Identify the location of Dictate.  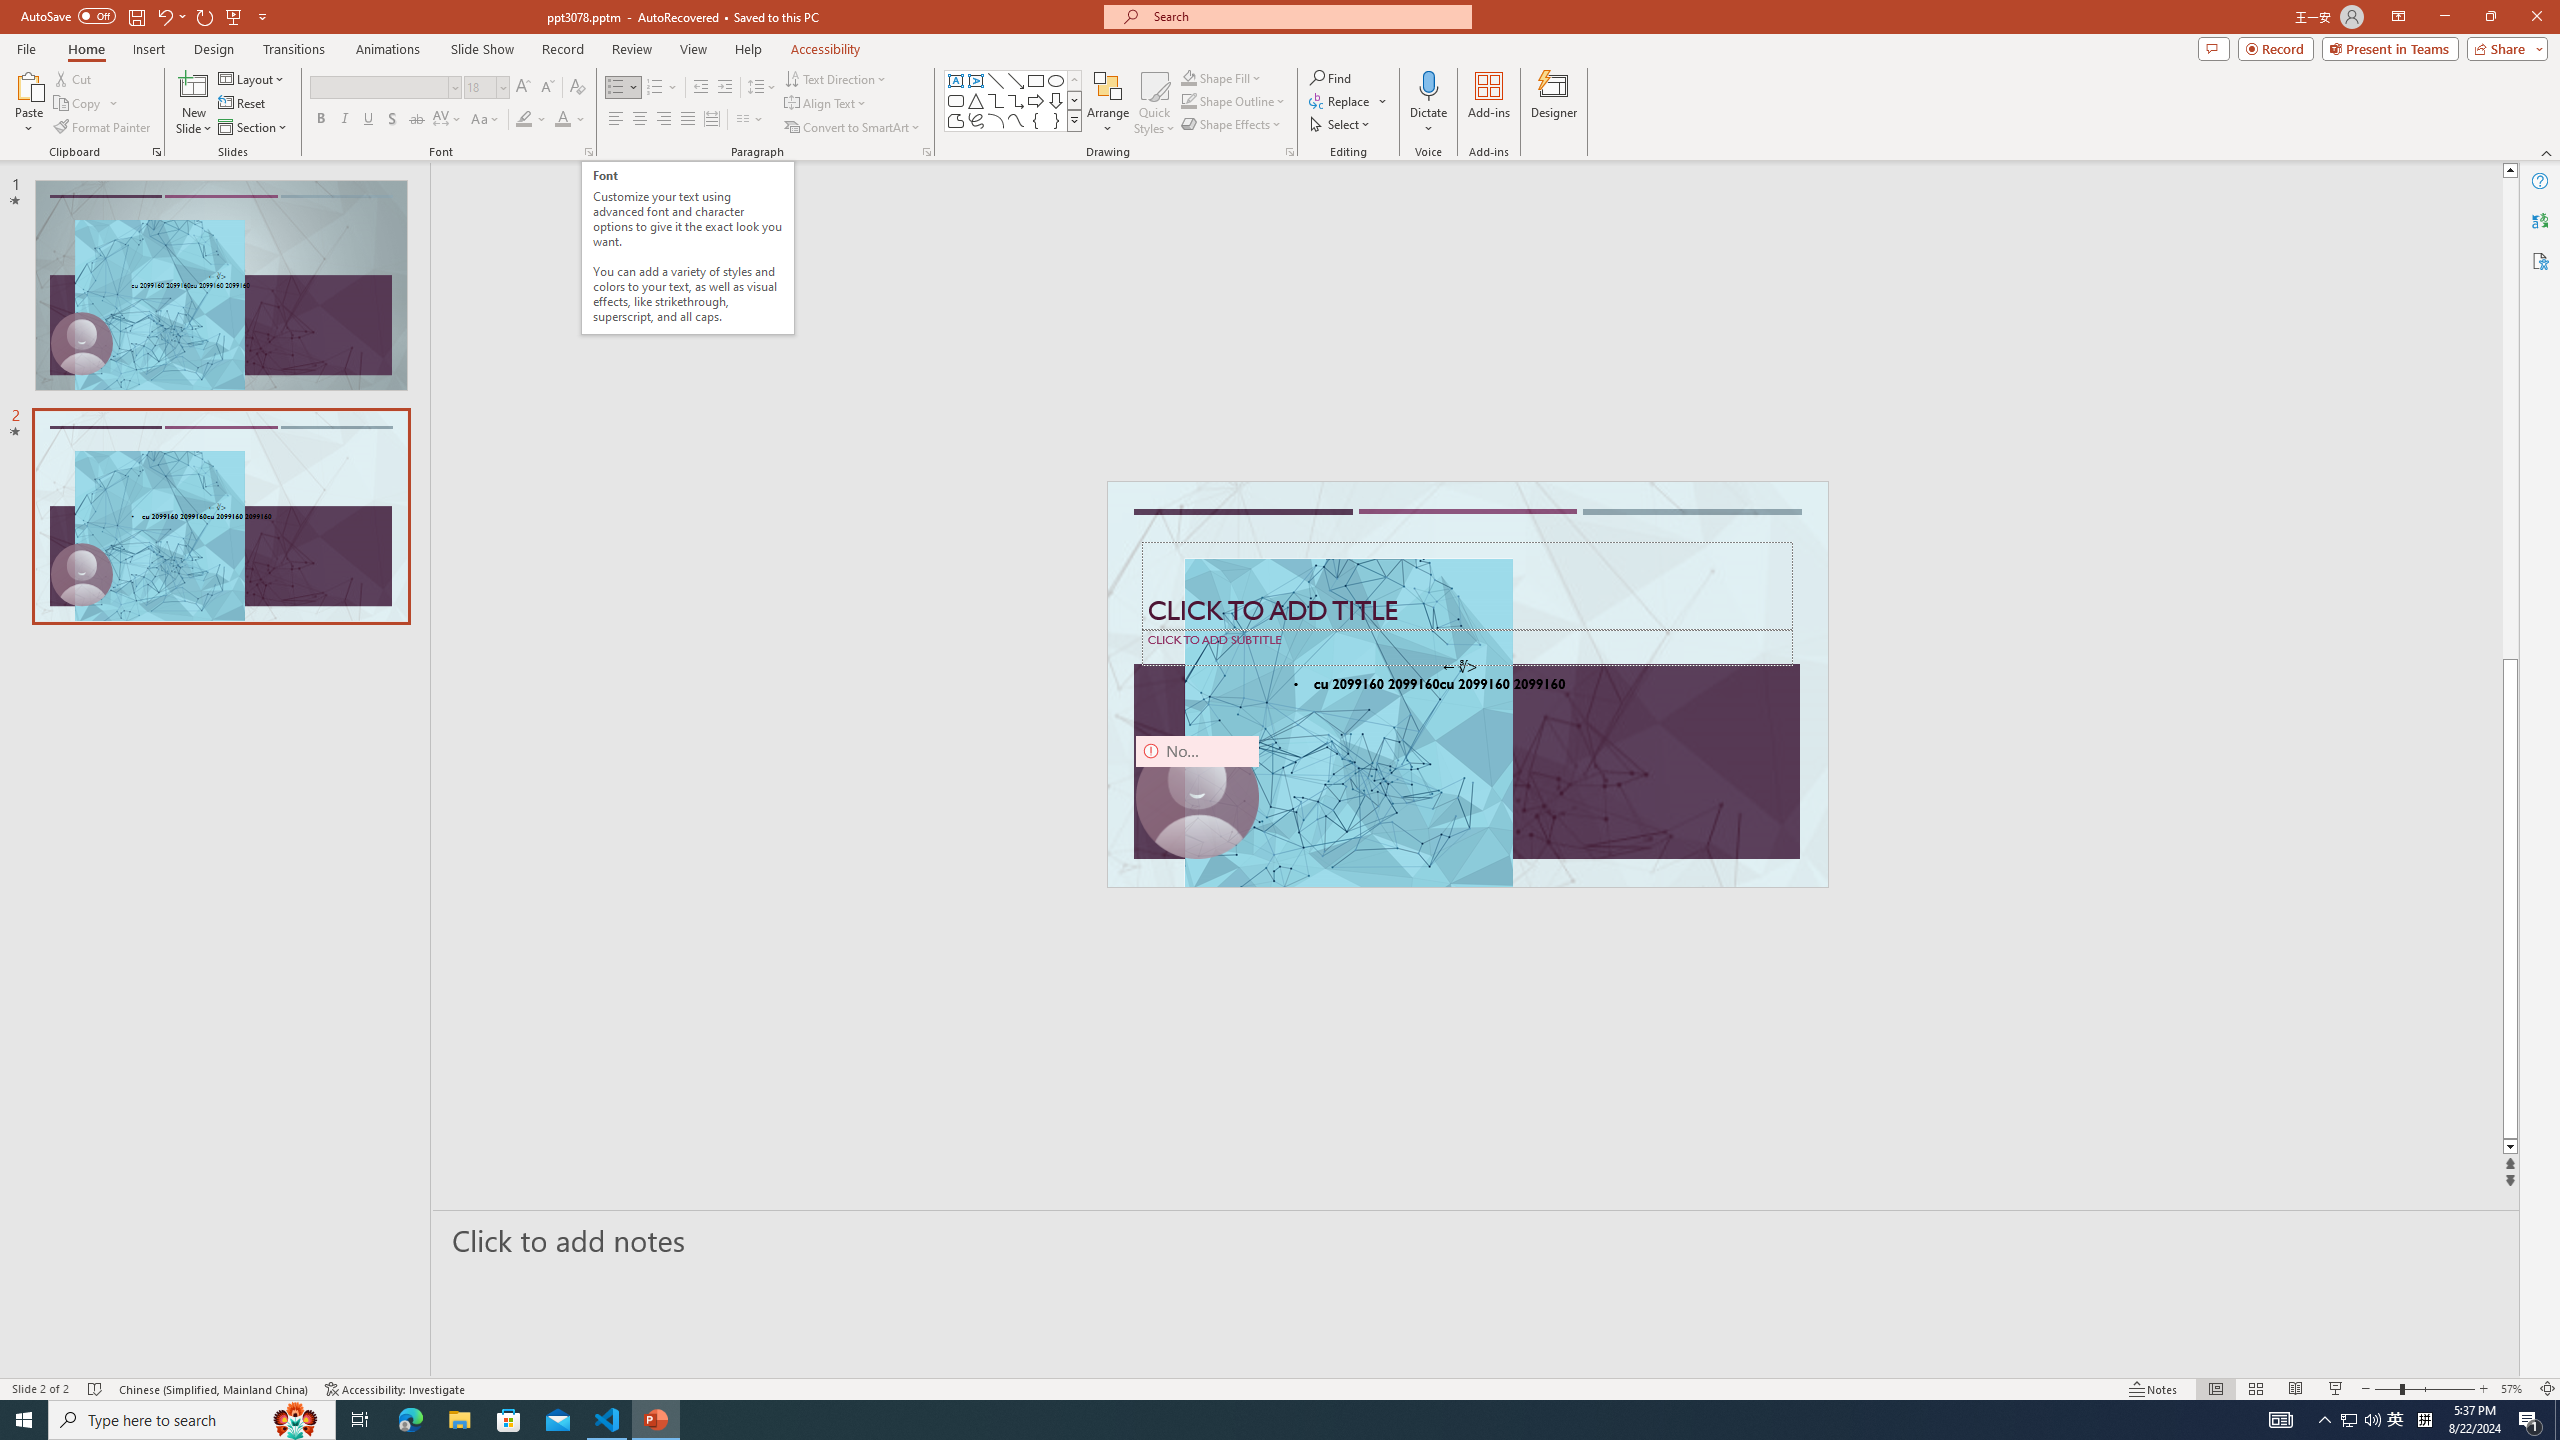
(1428, 85).